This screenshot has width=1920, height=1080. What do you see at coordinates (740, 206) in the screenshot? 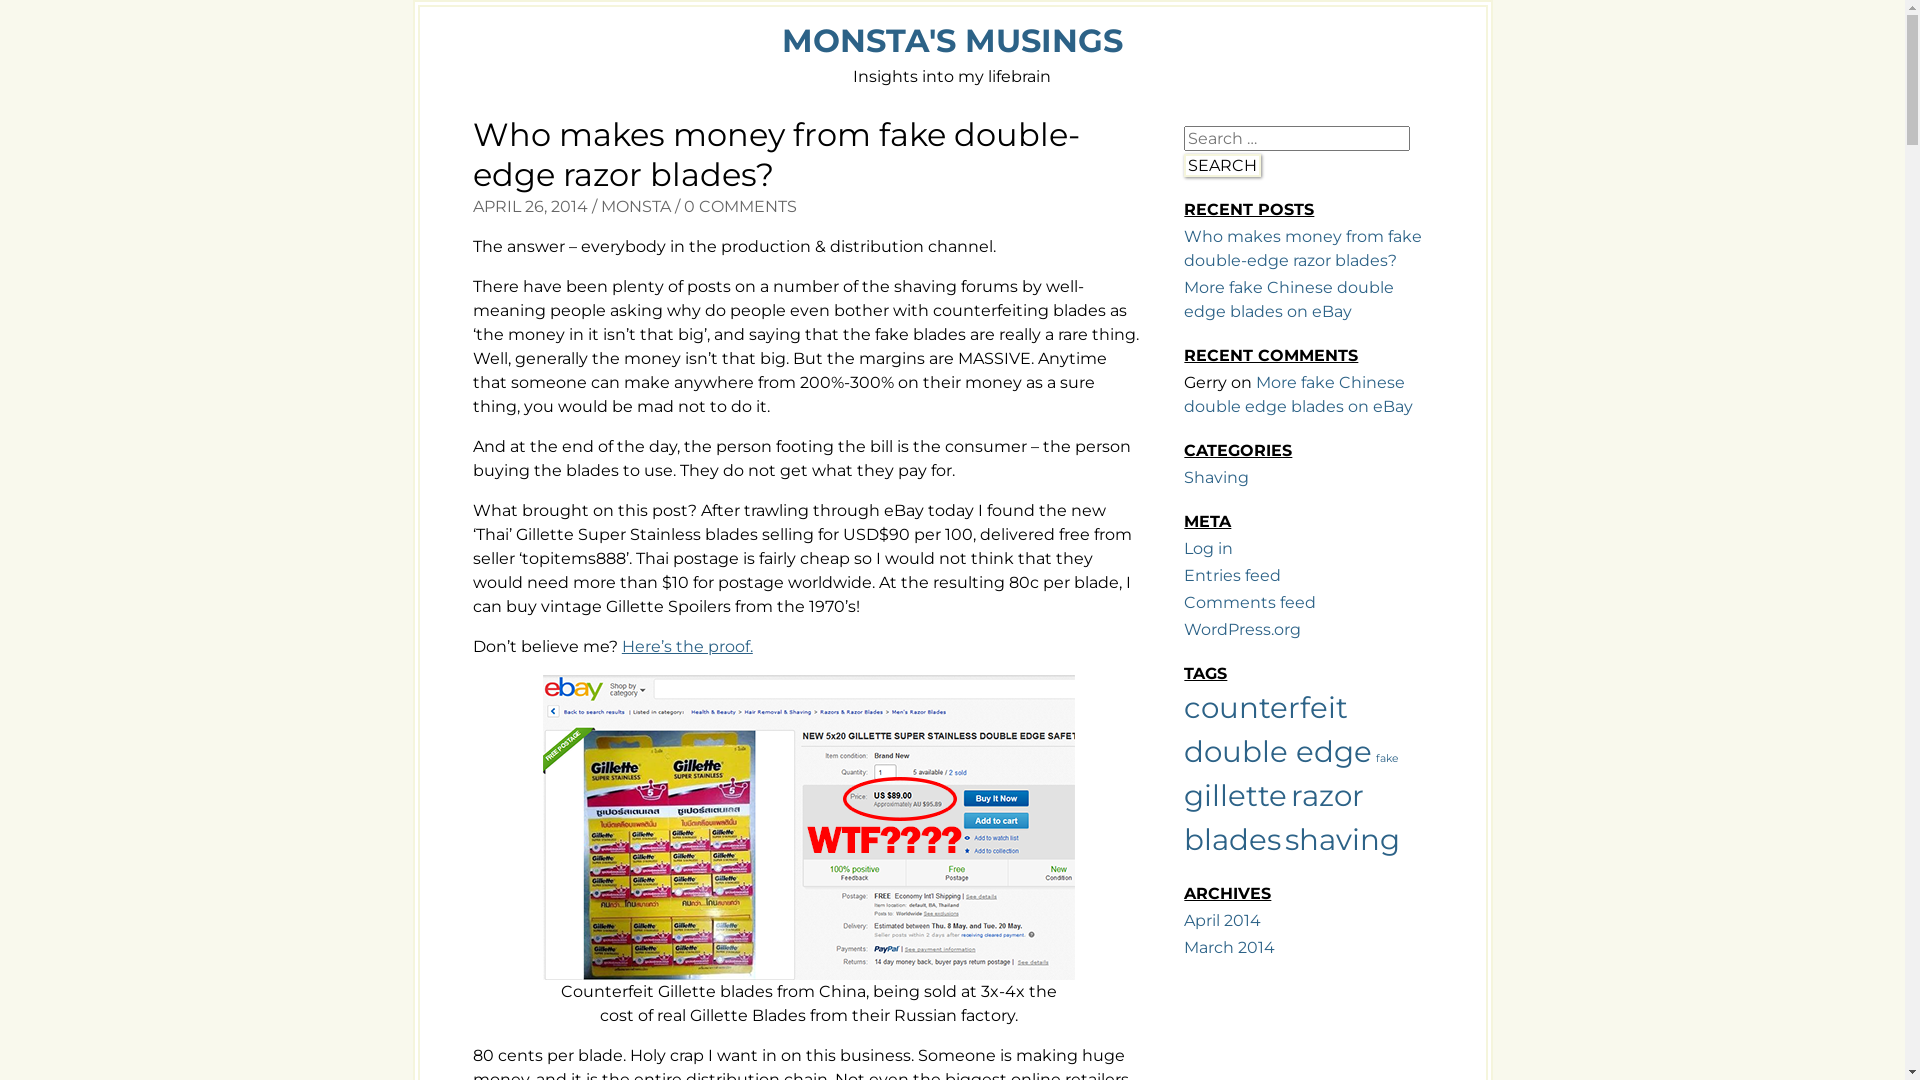
I see `0 COMMENTS` at bounding box center [740, 206].